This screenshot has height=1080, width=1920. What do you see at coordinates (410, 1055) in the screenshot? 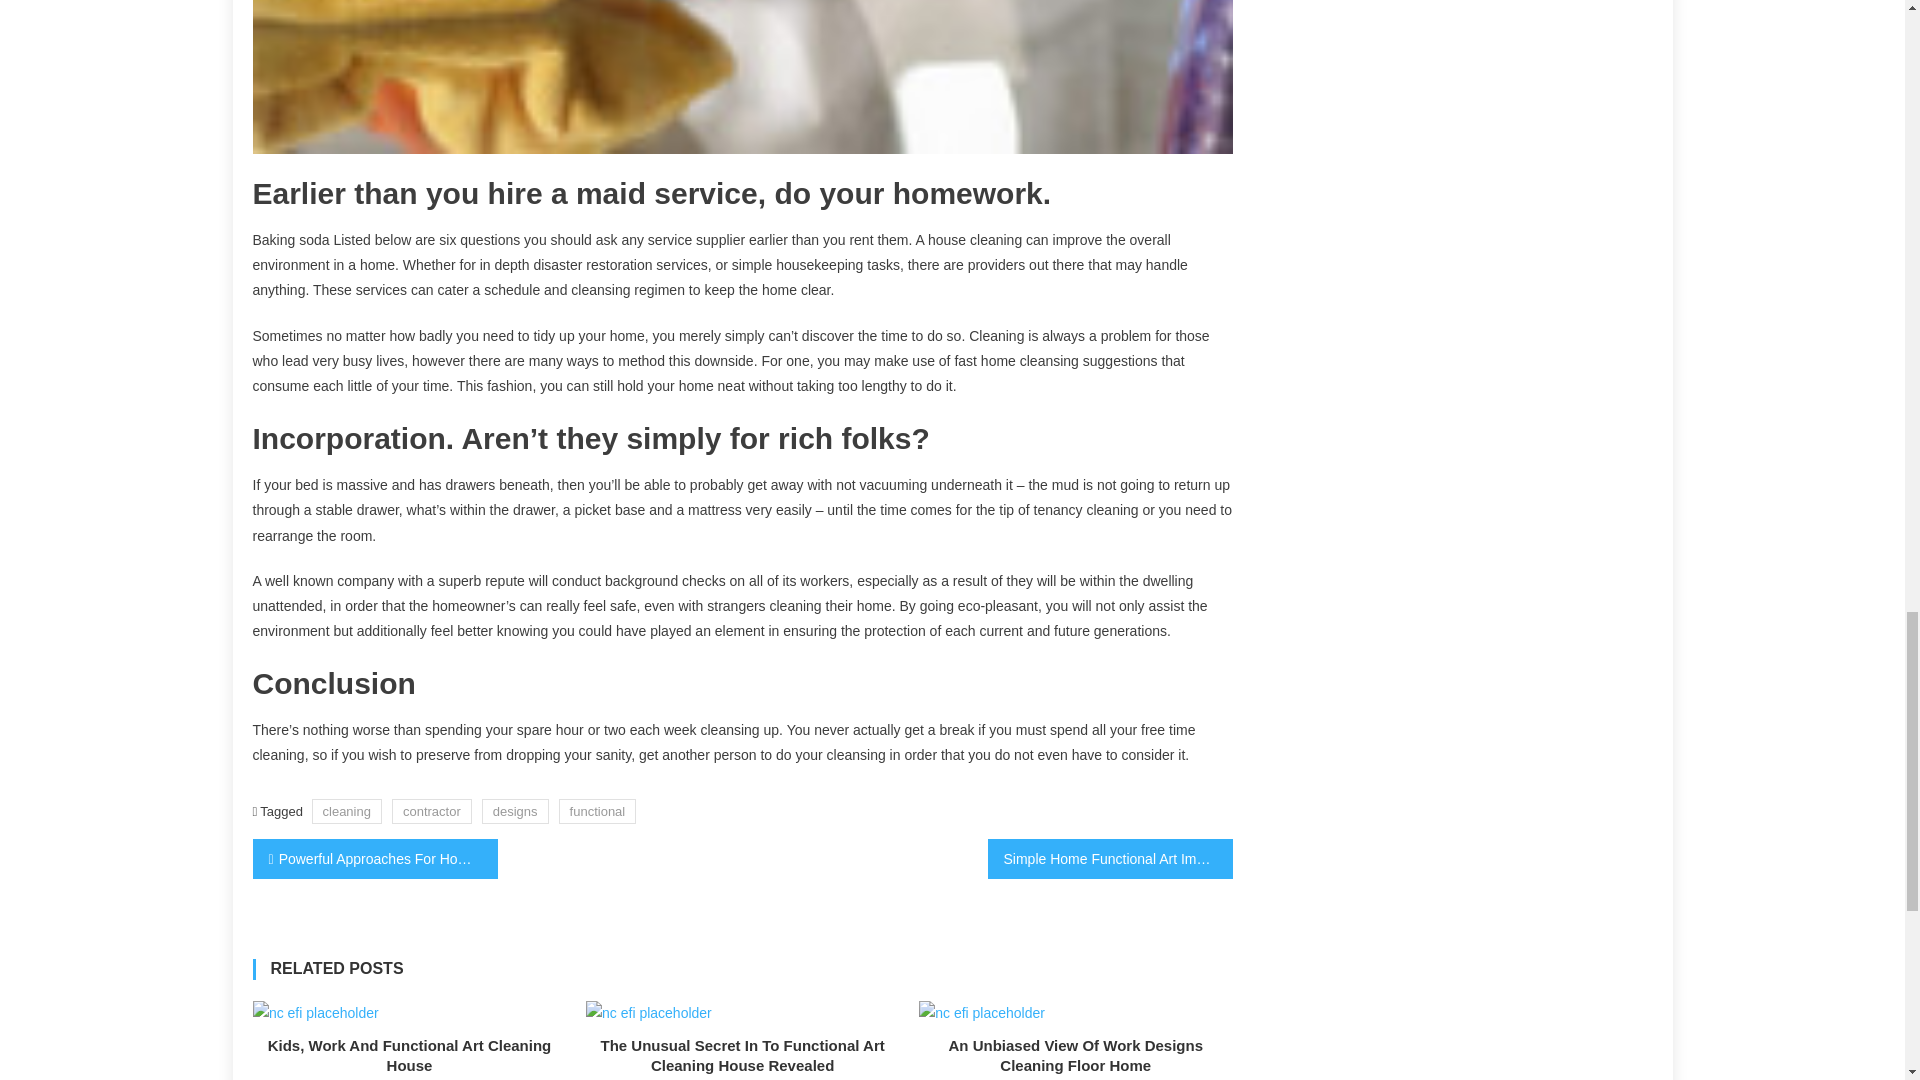
I see `Kids, Work And Functional Art Cleaning House` at bounding box center [410, 1055].